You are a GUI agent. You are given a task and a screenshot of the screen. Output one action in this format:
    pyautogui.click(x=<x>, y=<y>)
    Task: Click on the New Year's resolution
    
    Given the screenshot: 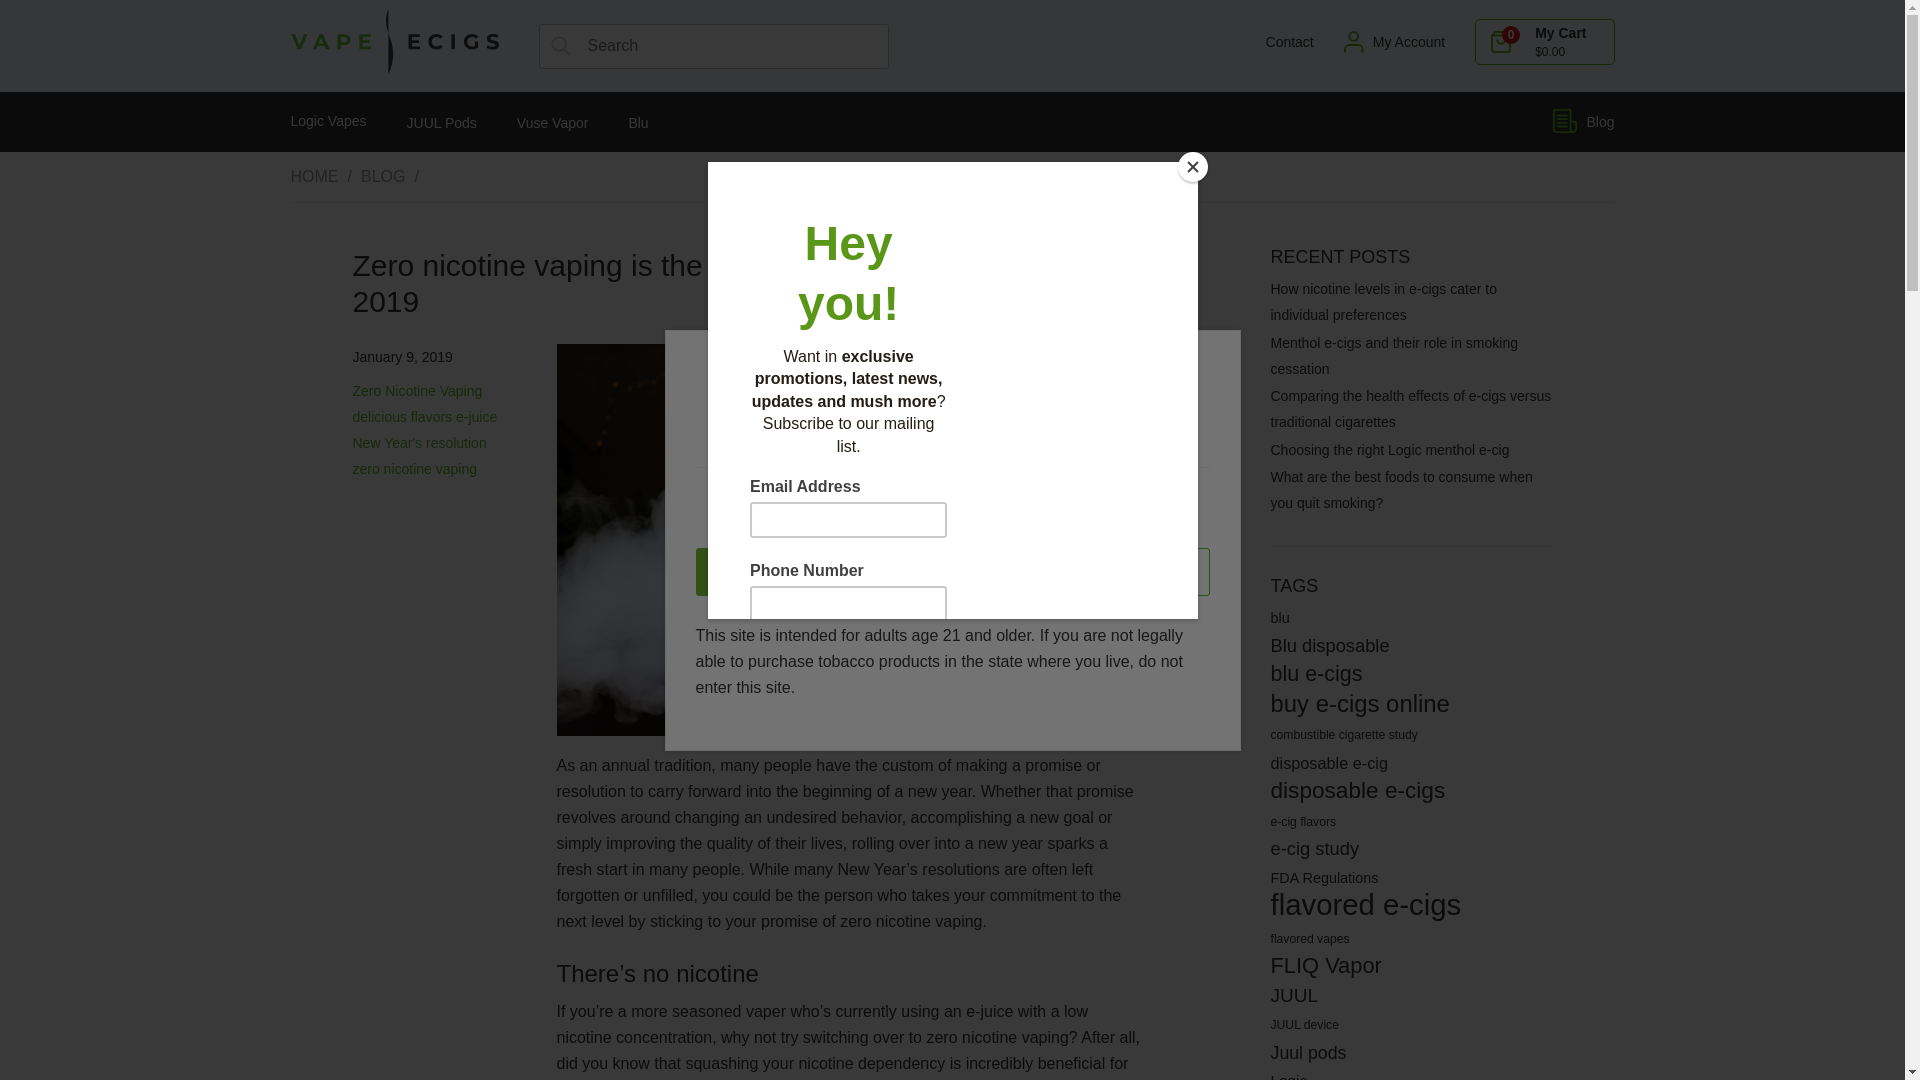 What is the action you would take?
    pyautogui.click(x=418, y=443)
    